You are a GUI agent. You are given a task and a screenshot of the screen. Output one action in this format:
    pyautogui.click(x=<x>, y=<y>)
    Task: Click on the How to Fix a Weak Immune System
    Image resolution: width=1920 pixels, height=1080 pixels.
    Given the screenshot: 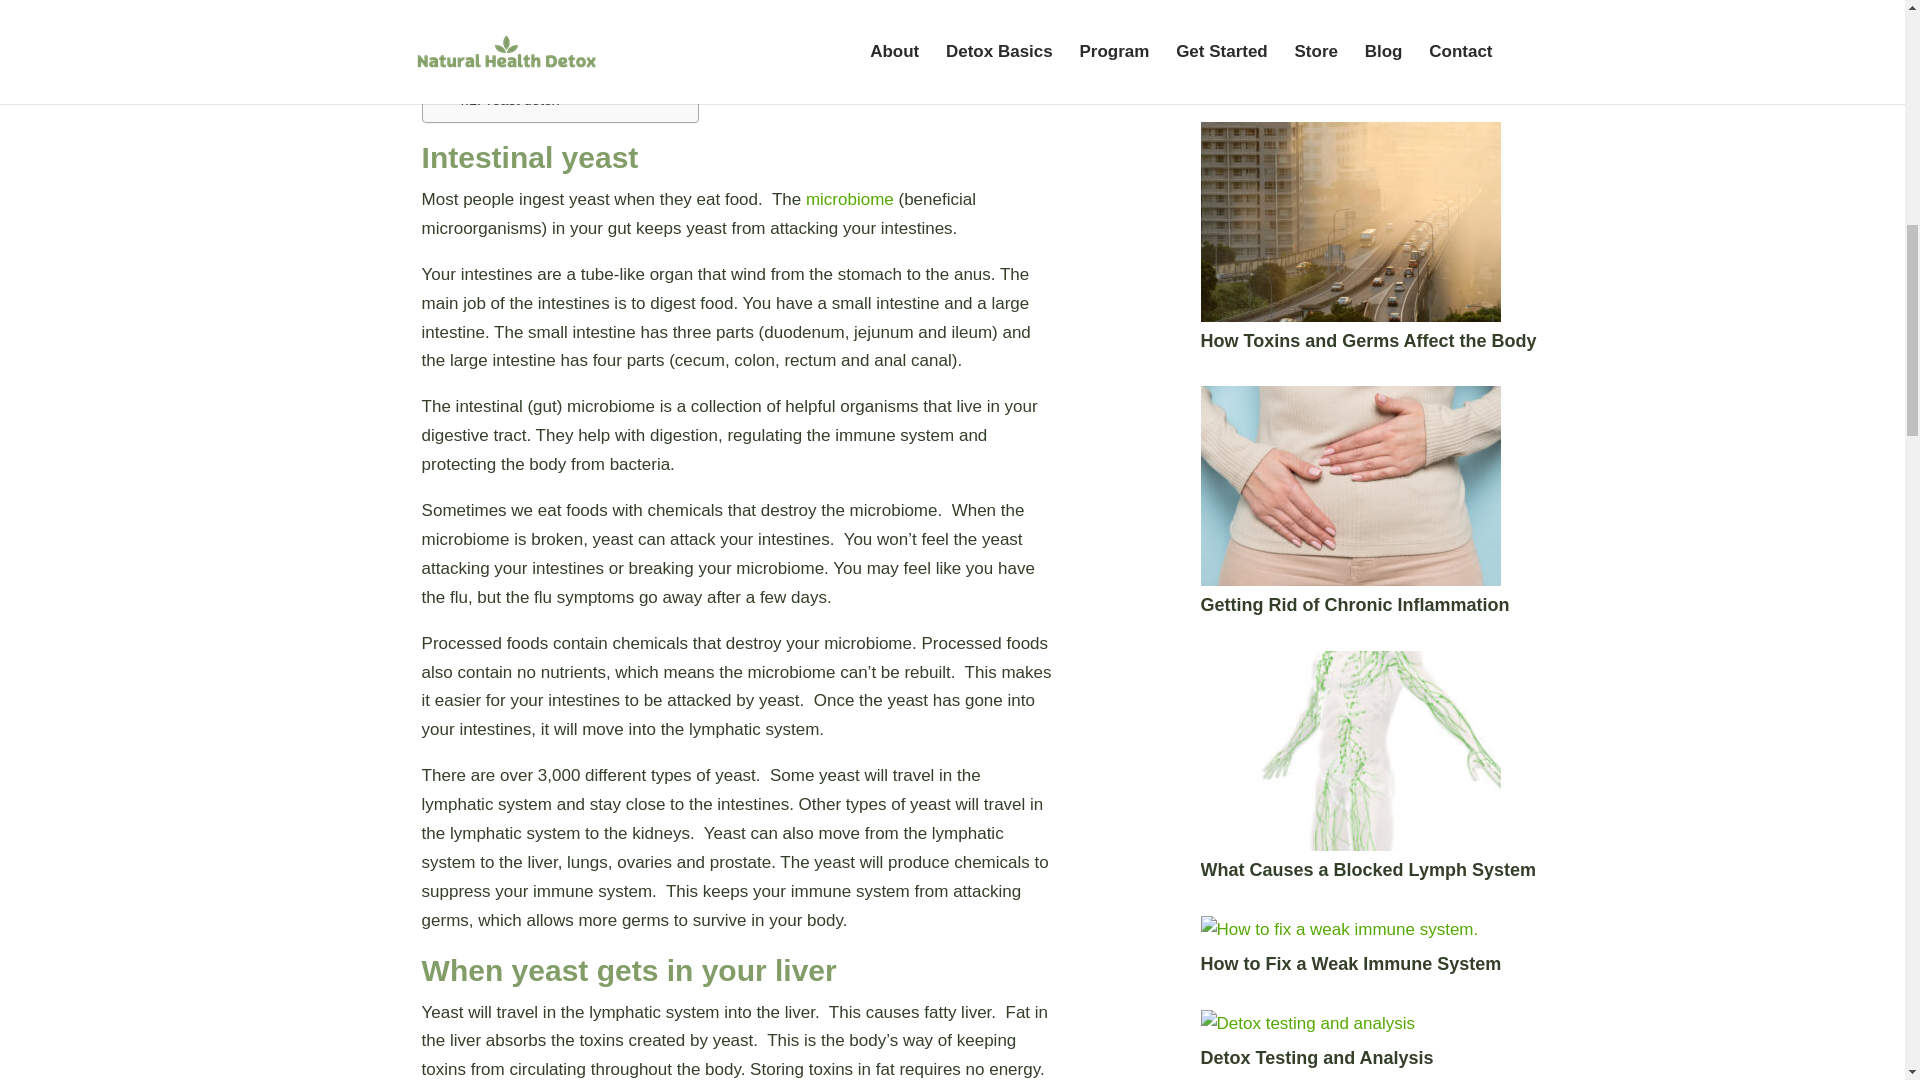 What is the action you would take?
    pyautogui.click(x=1351, y=964)
    